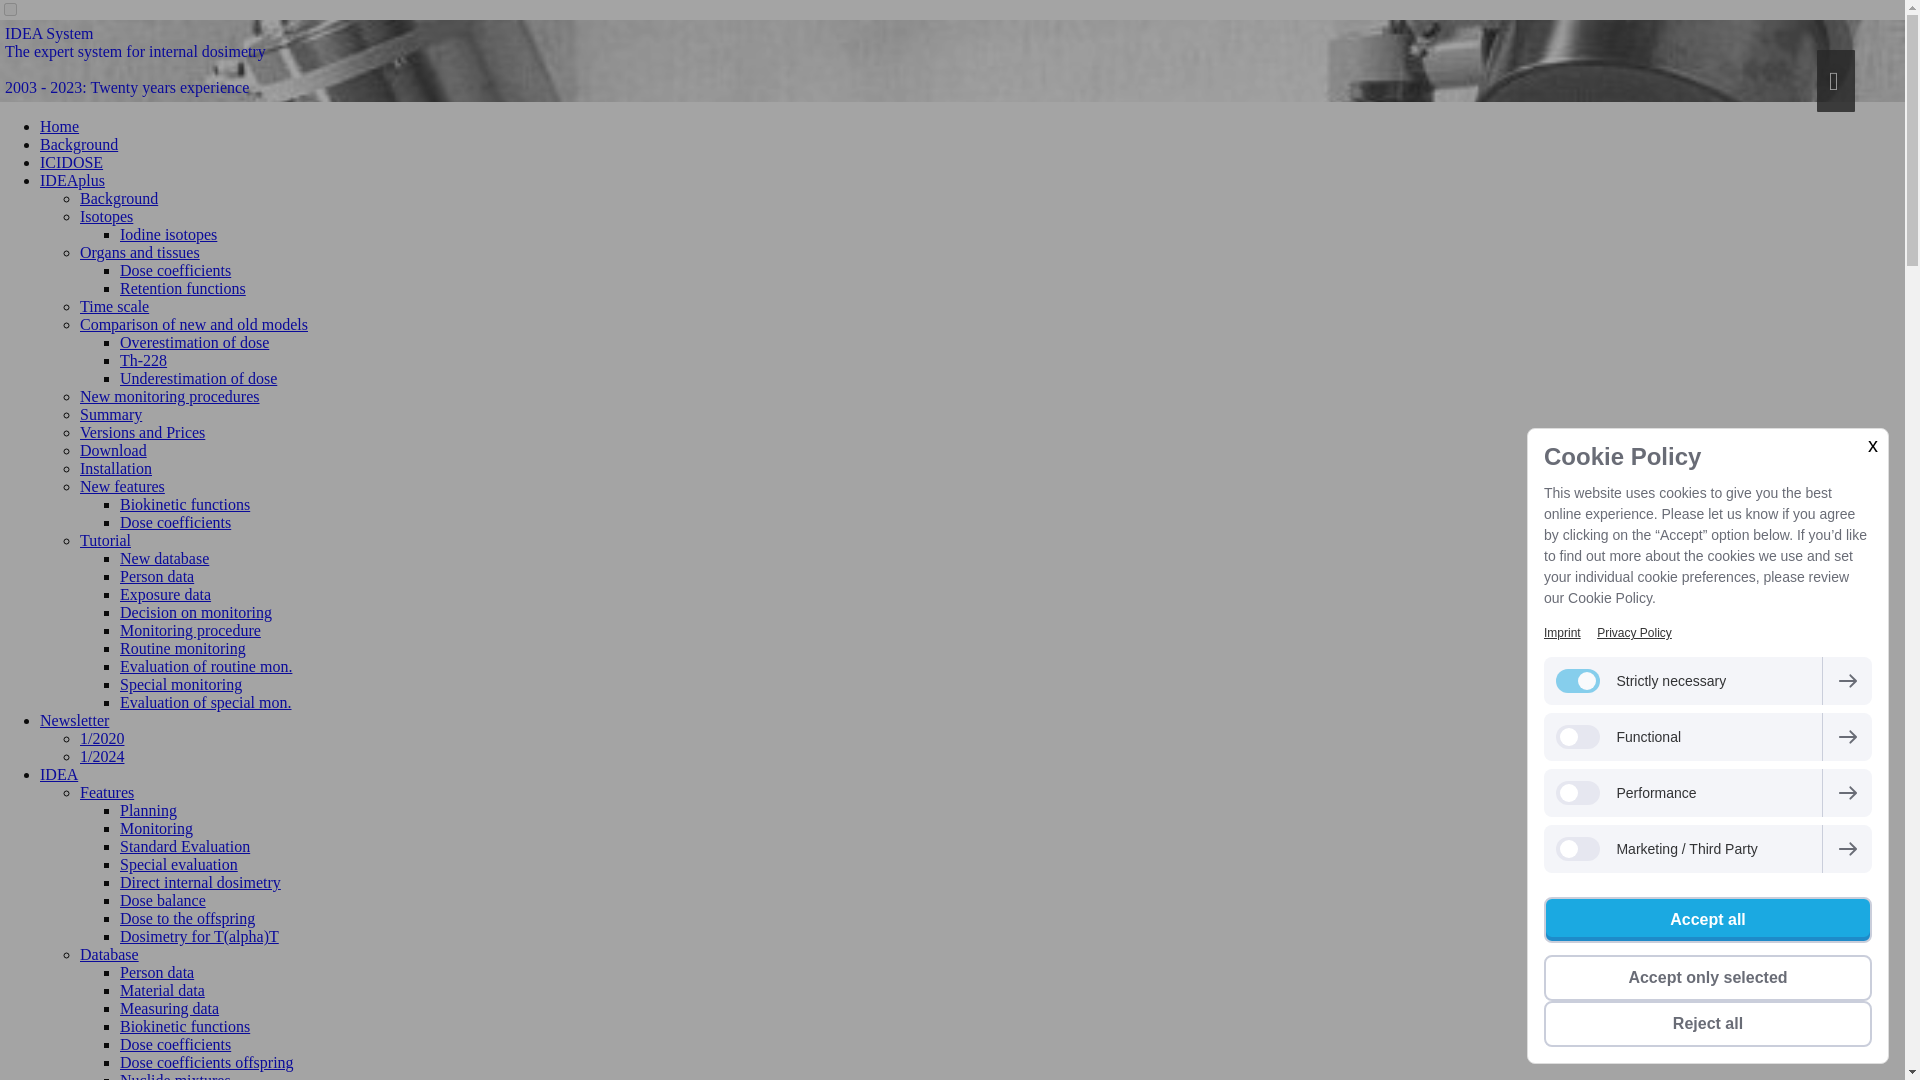  Describe the element at coordinates (168, 234) in the screenshot. I see `Iodine isotopes` at that location.